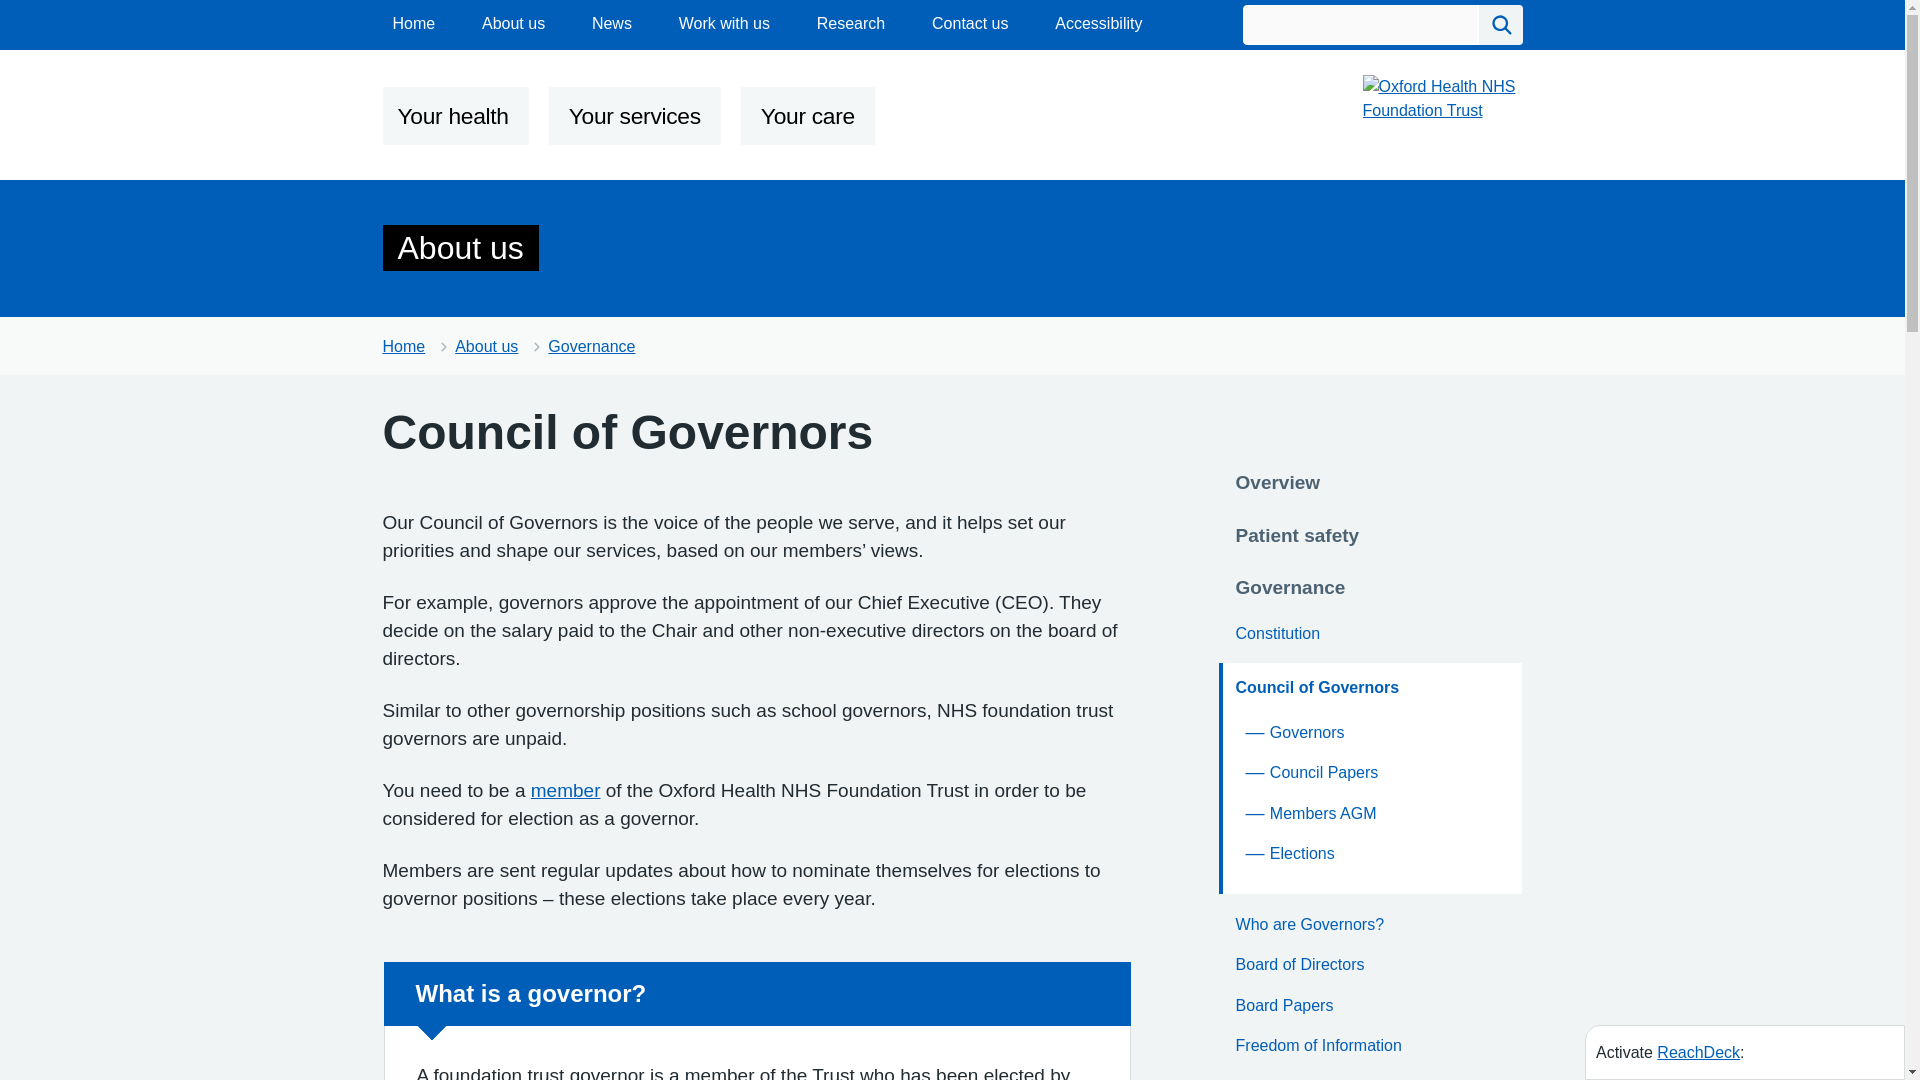 Image resolution: width=1920 pixels, height=1080 pixels. I want to click on Accessibility, so click(1098, 23).